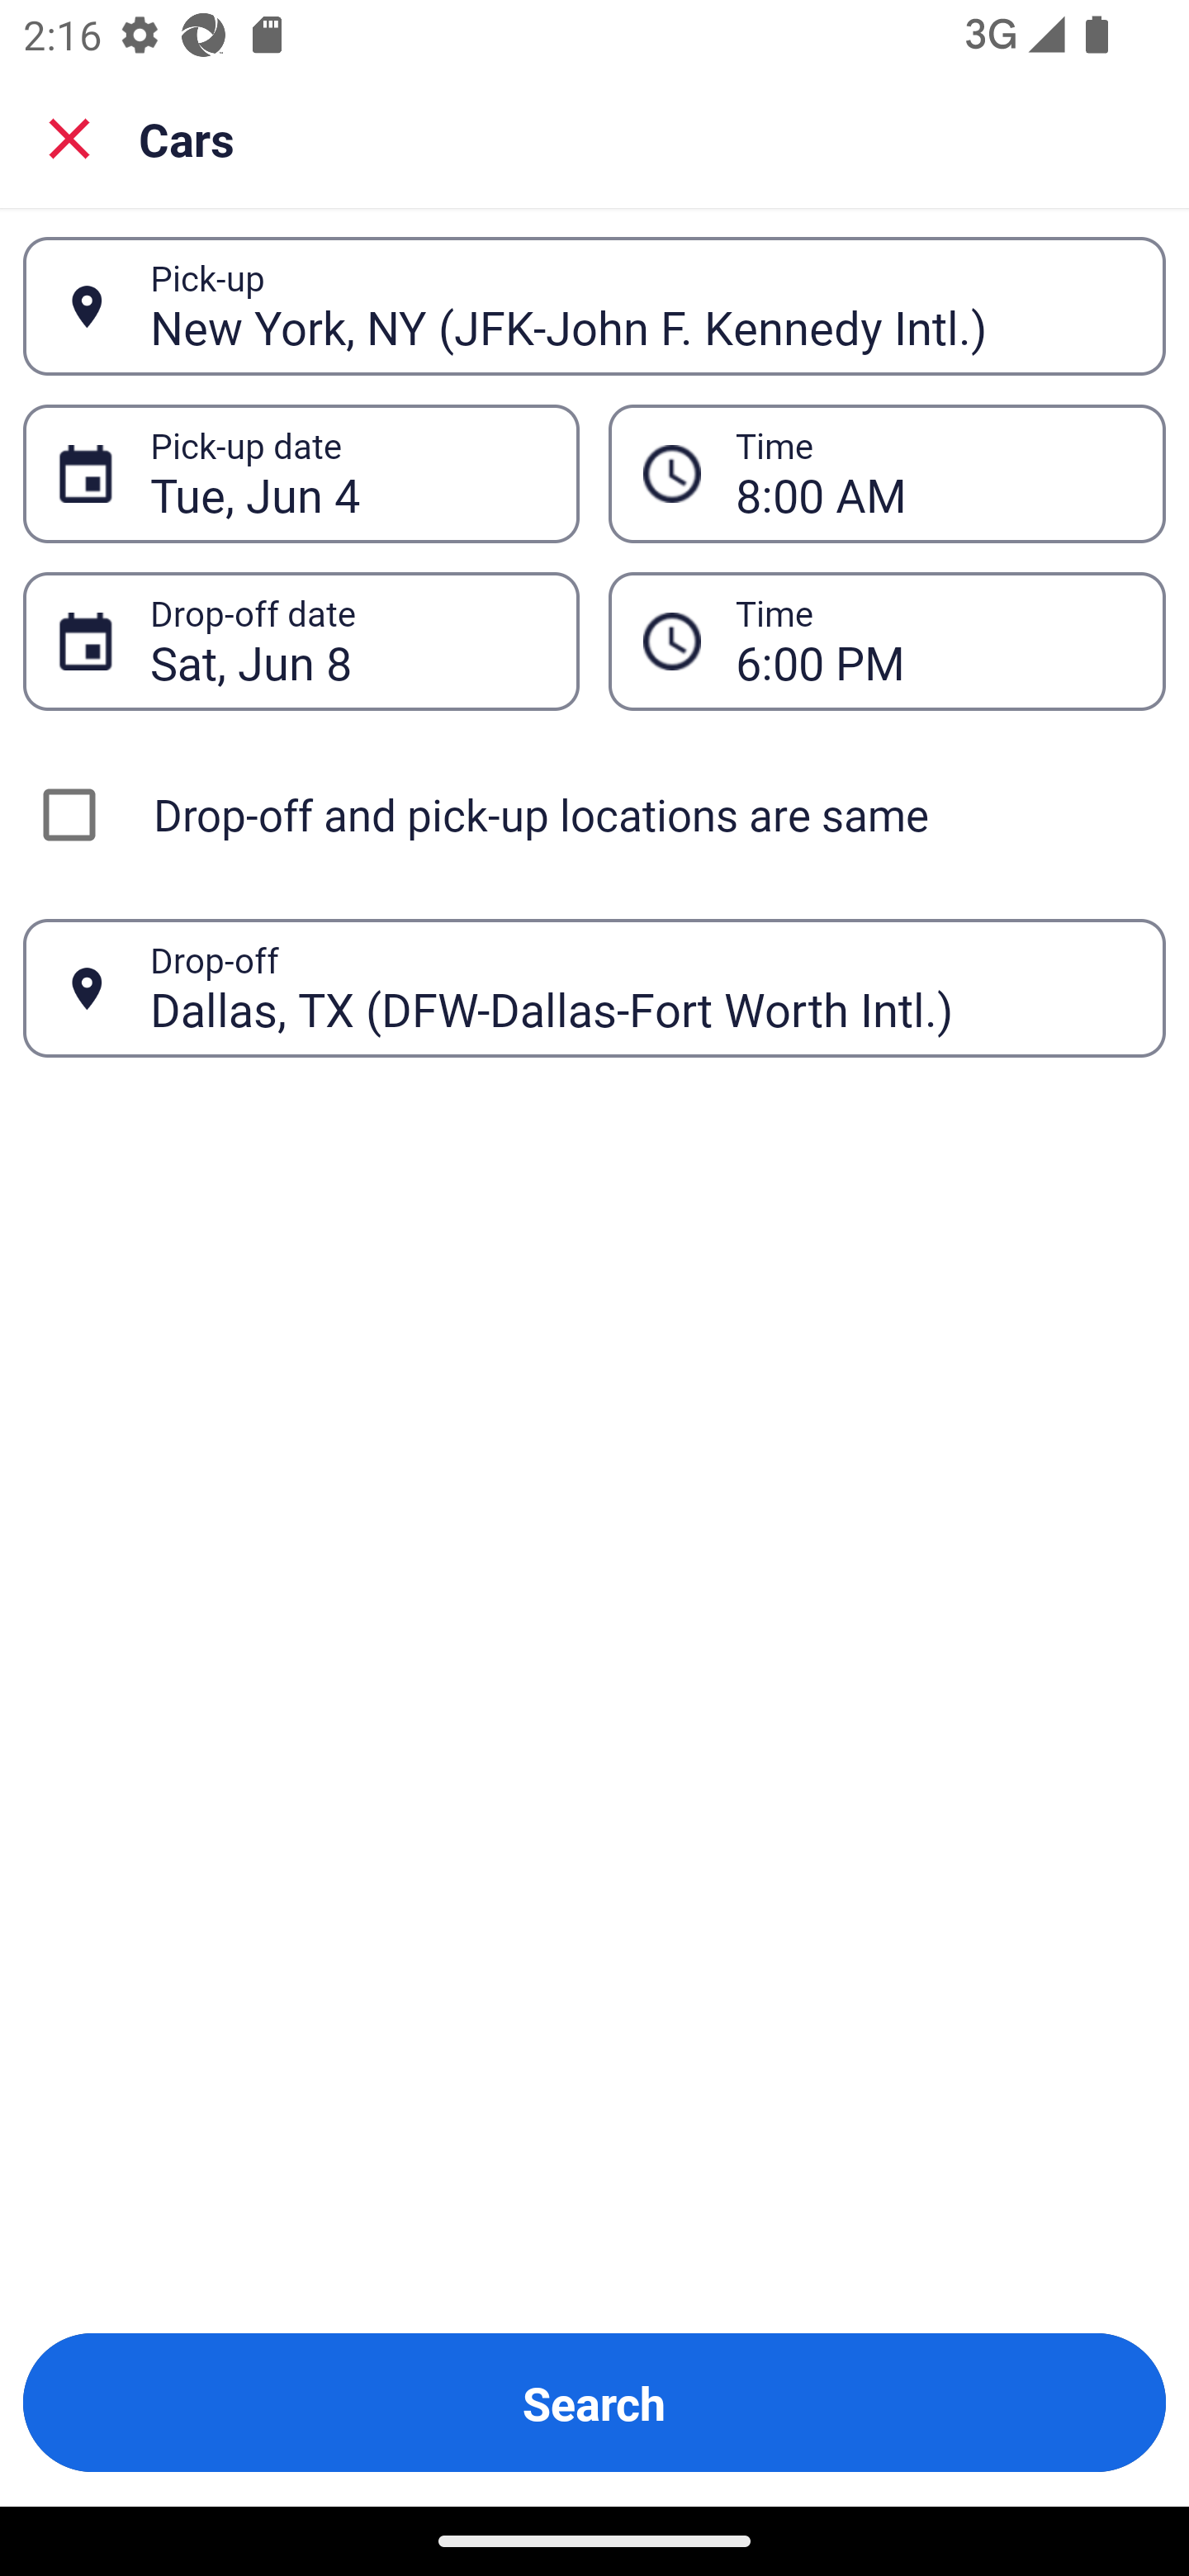 The width and height of the screenshot is (1189, 2576). Describe the element at coordinates (347, 641) in the screenshot. I see `Sat, Jun 8` at that location.